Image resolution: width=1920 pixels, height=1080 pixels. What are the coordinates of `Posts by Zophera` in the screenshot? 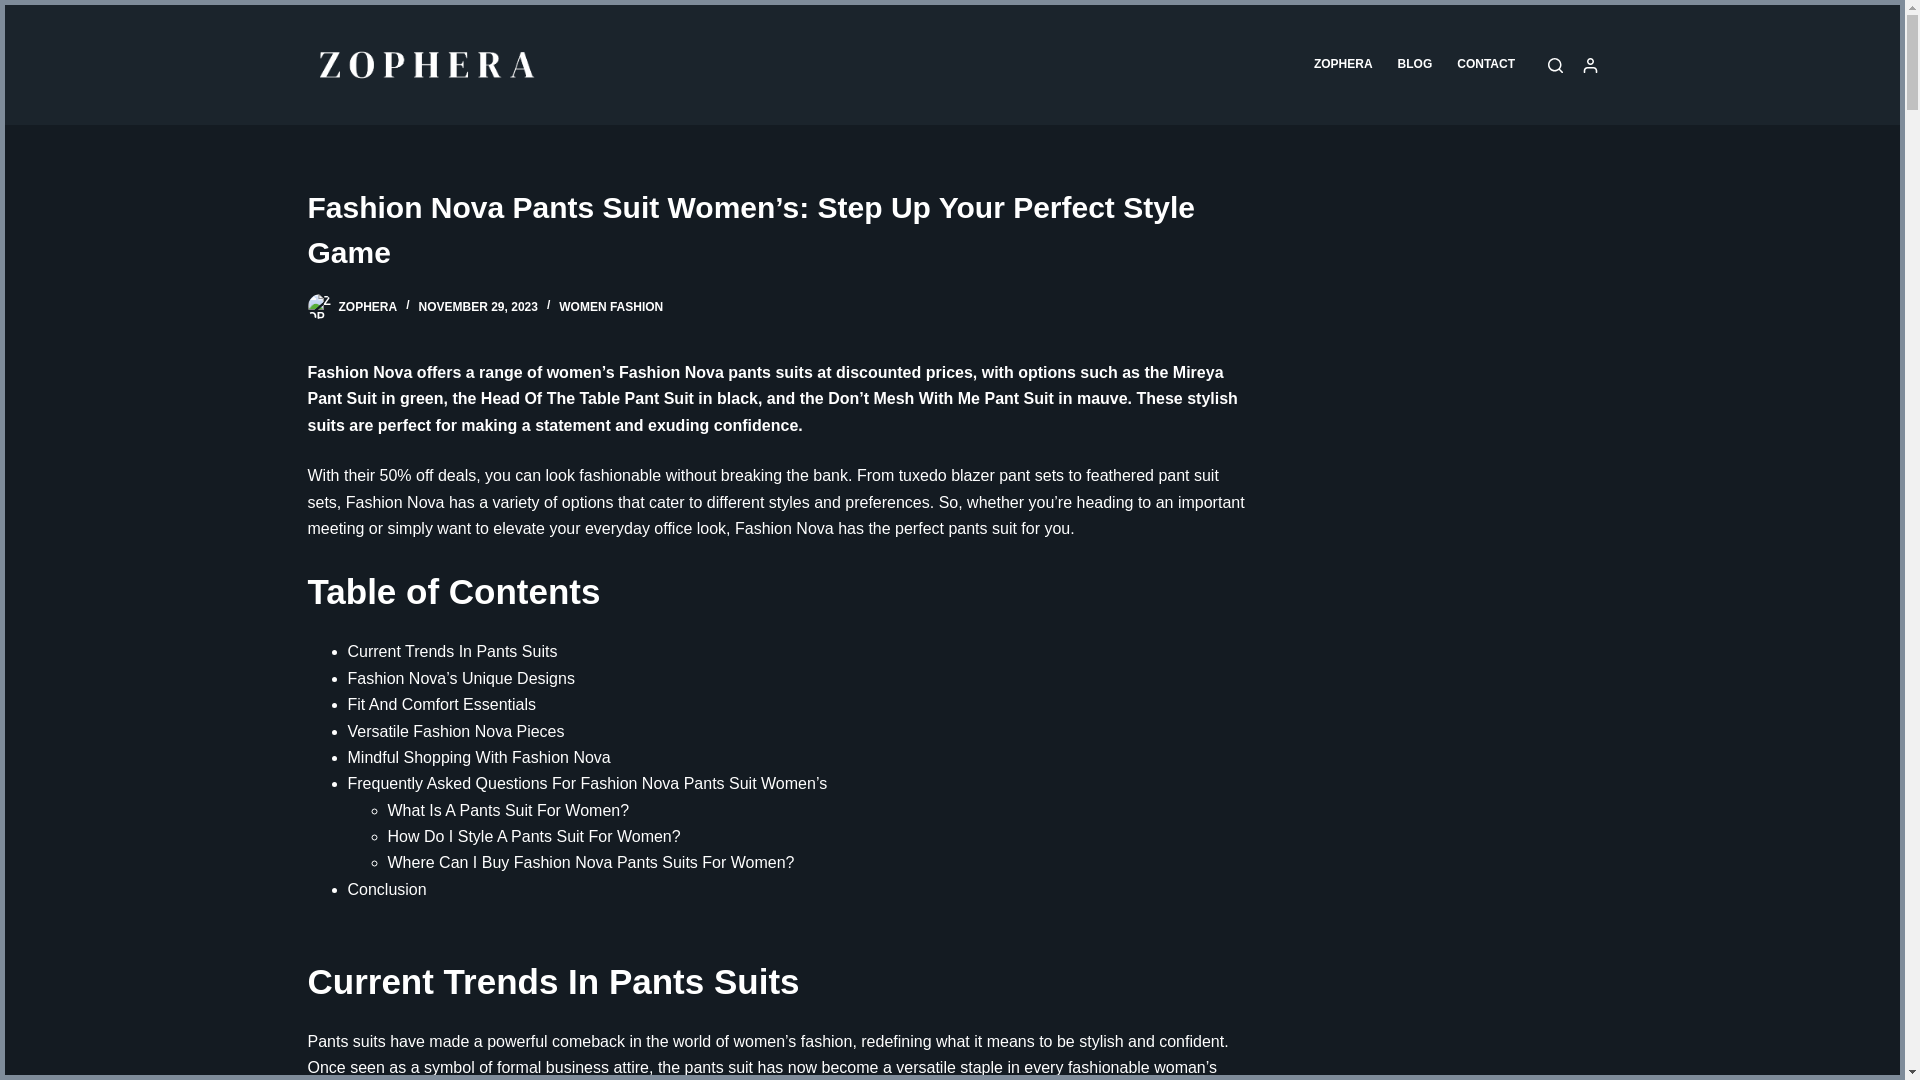 It's located at (367, 307).